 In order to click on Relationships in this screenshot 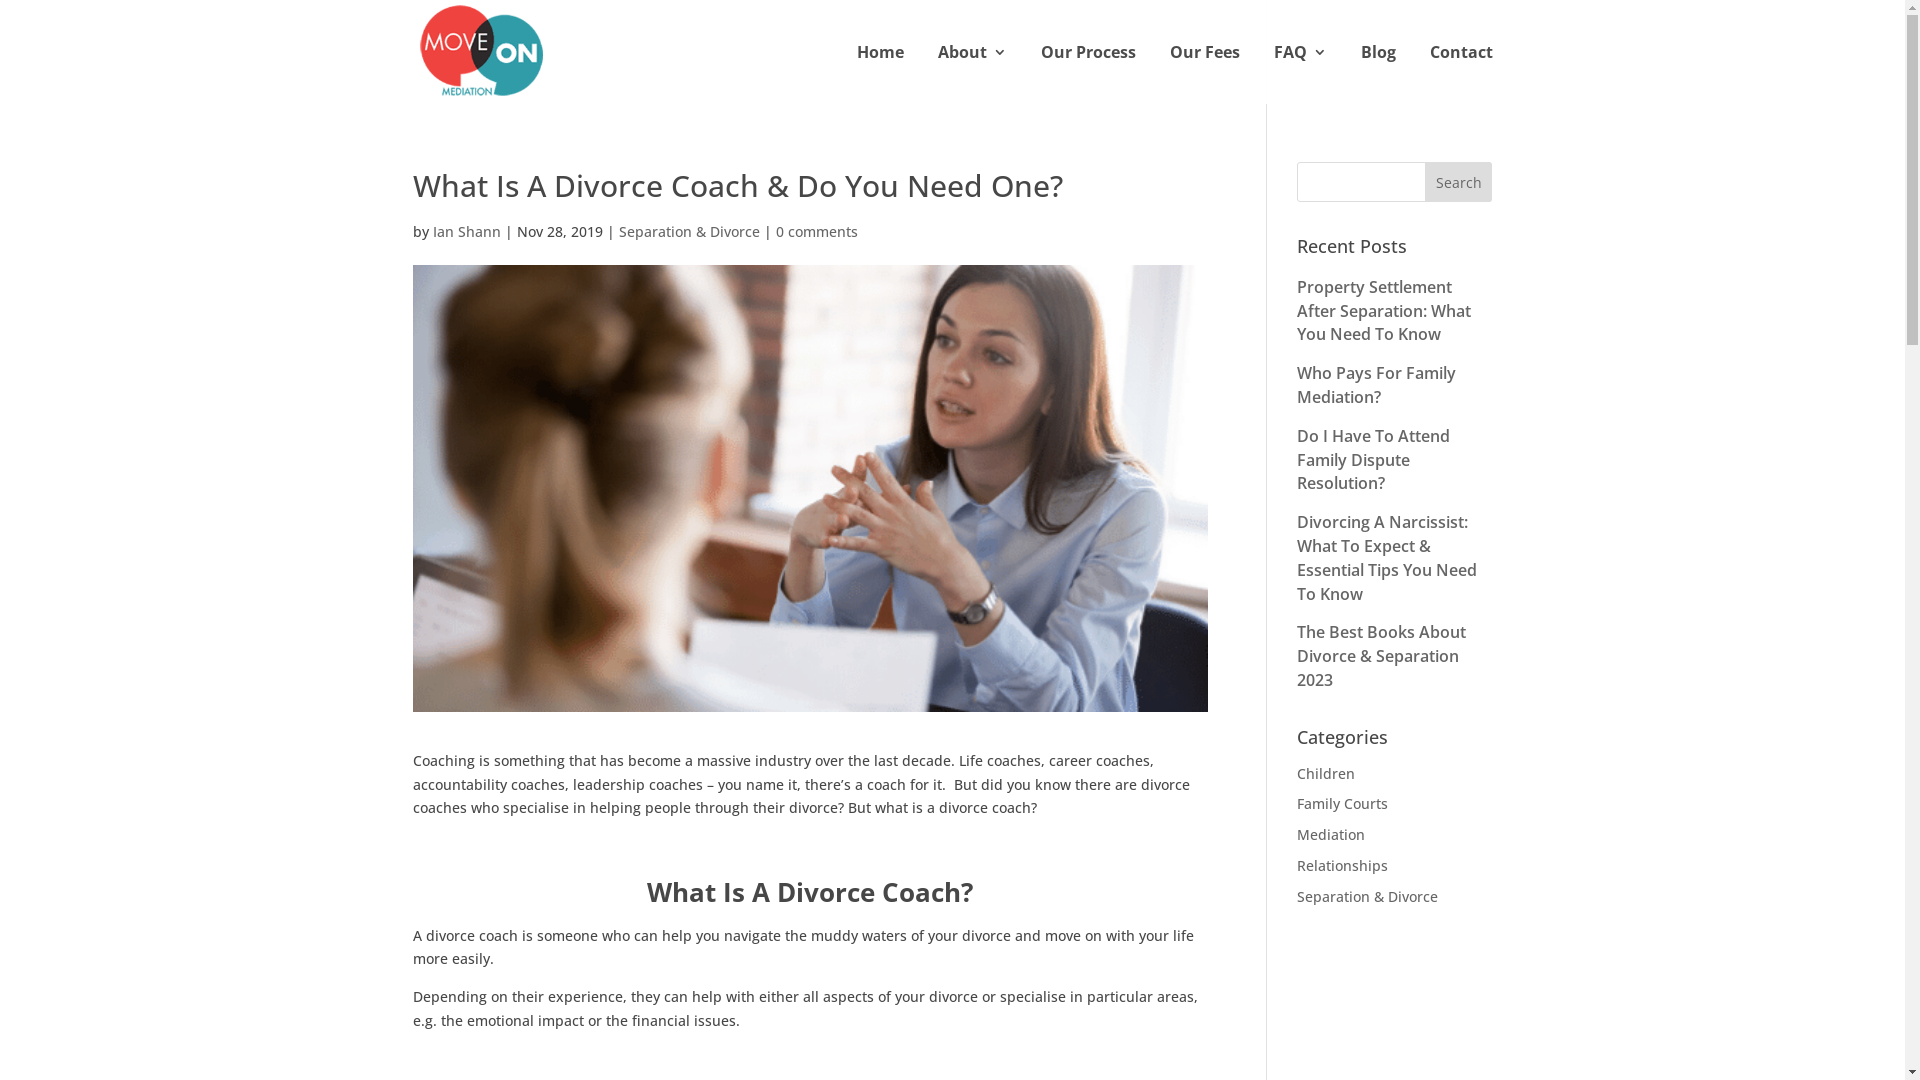, I will do `click(1342, 866)`.